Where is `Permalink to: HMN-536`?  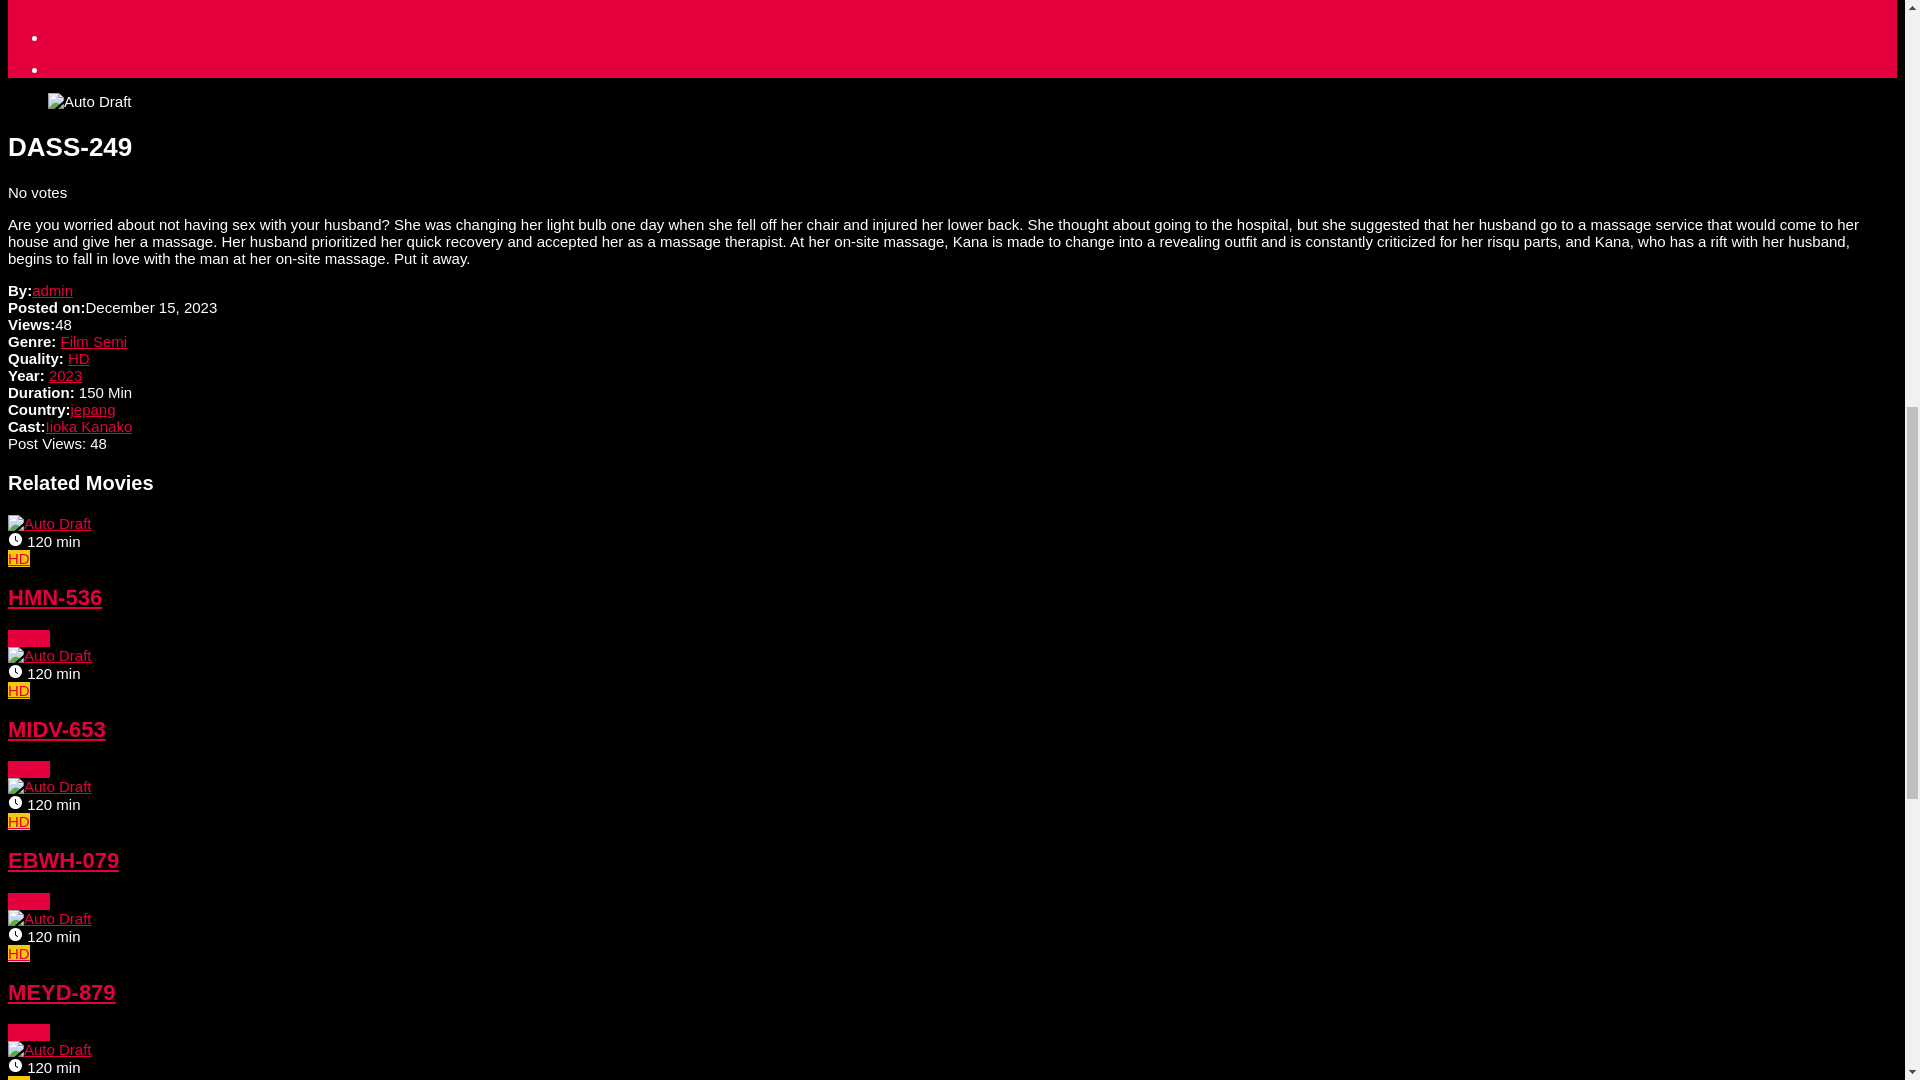 Permalink to: HMN-536 is located at coordinates (50, 524).